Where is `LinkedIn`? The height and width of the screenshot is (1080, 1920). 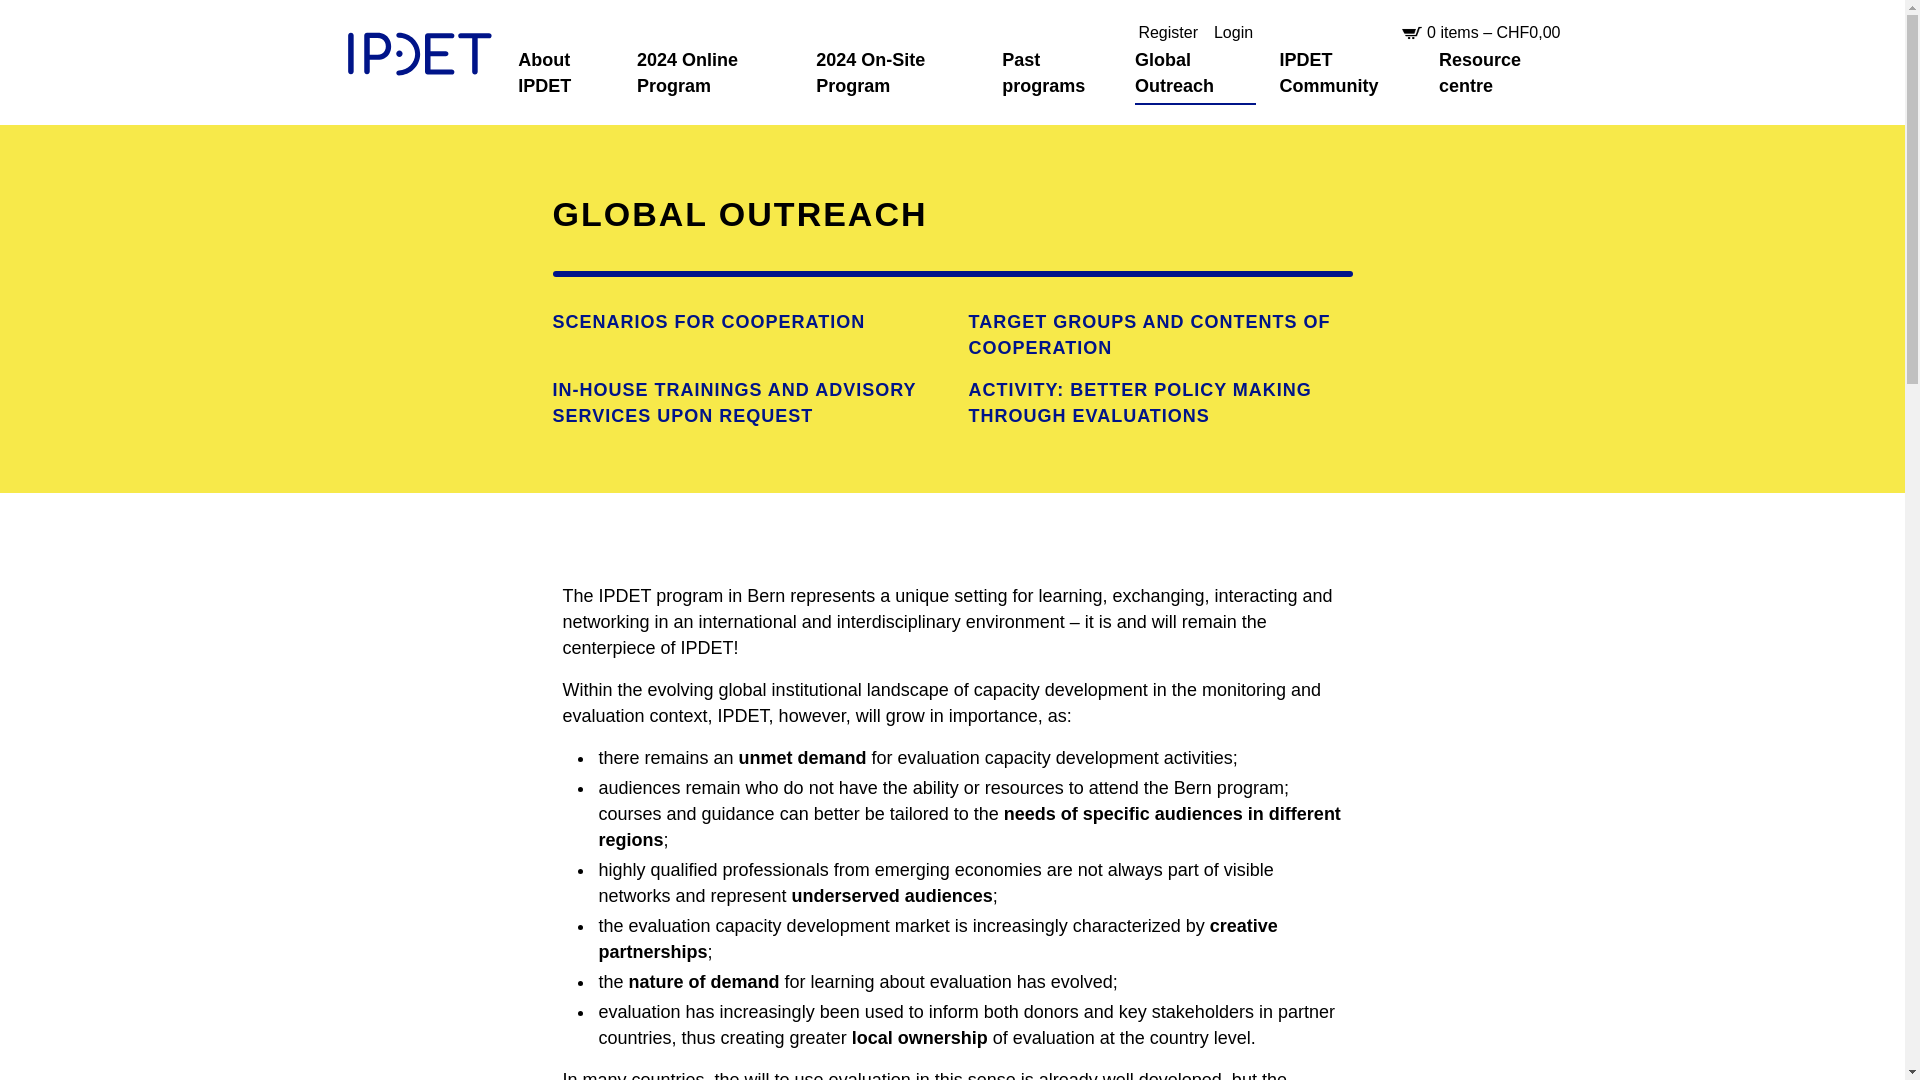
LinkedIn is located at coordinates (1330, 32).